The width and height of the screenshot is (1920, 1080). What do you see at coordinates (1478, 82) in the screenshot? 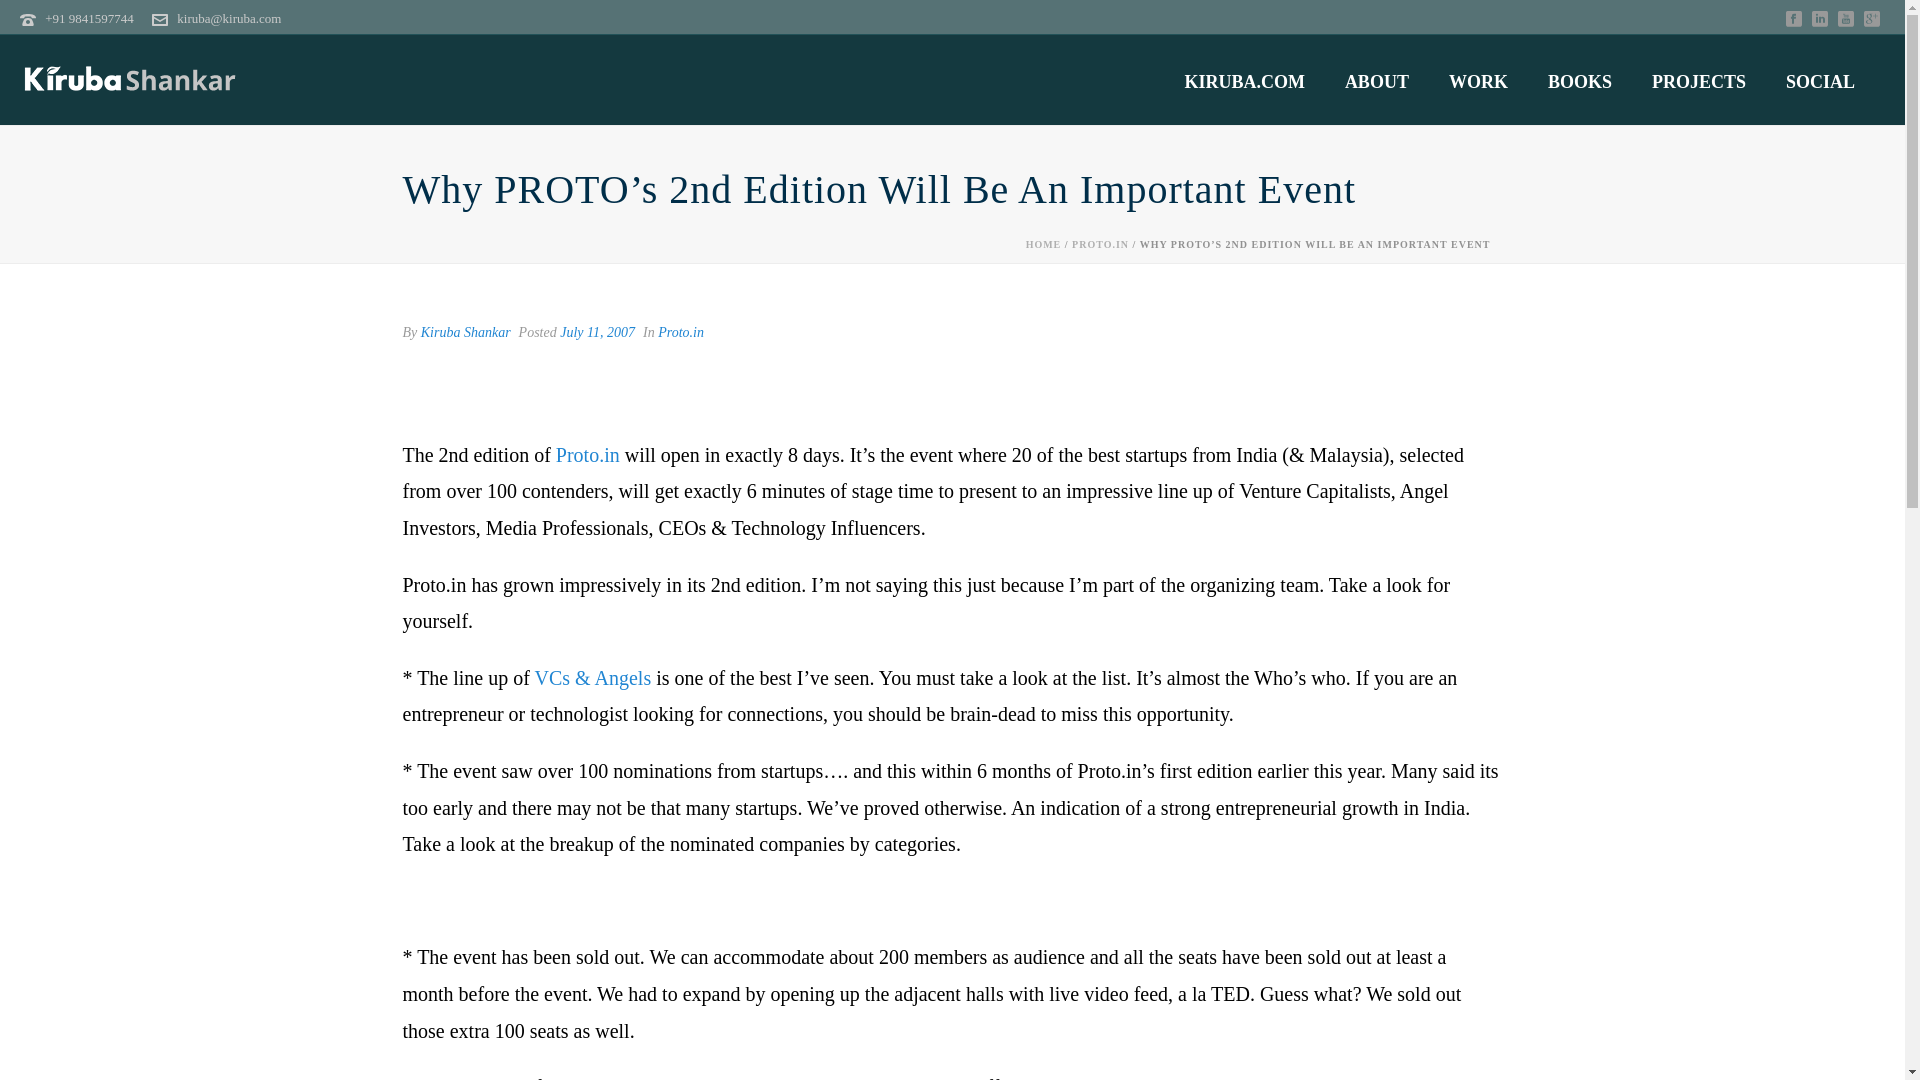
I see `WORK` at bounding box center [1478, 82].